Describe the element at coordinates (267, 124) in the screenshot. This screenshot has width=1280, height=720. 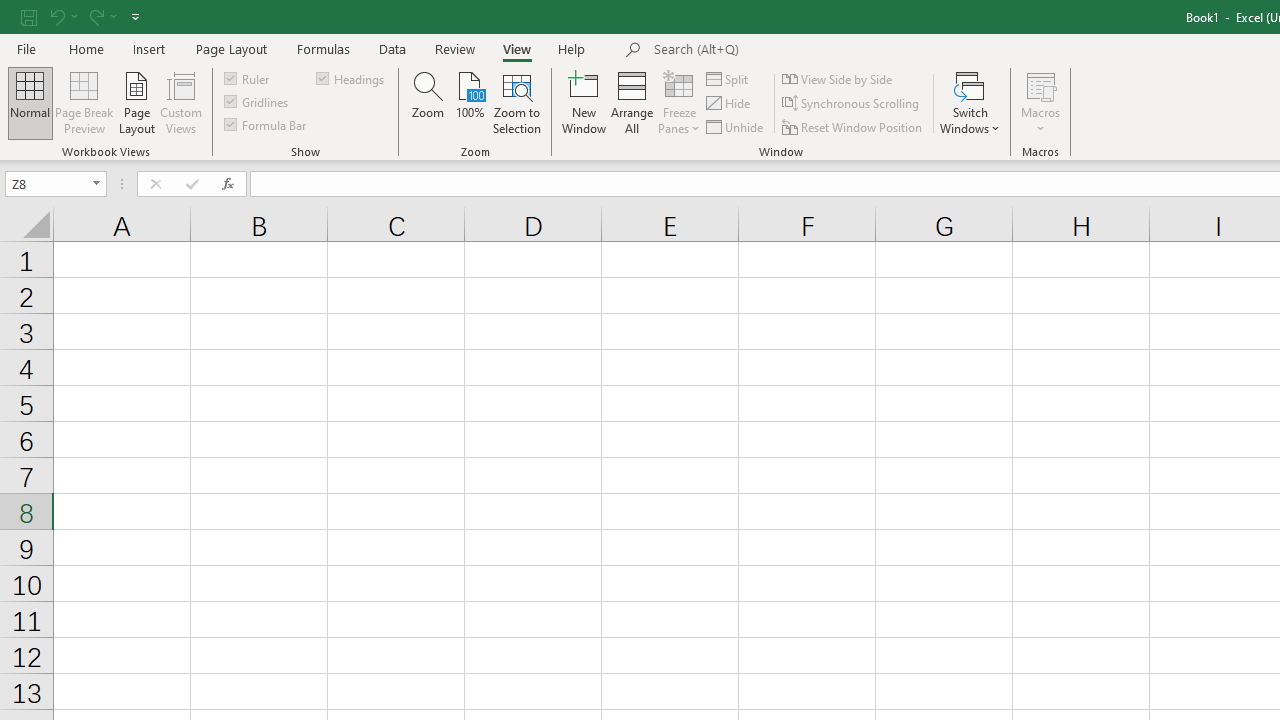
I see `Formula Bar` at that location.